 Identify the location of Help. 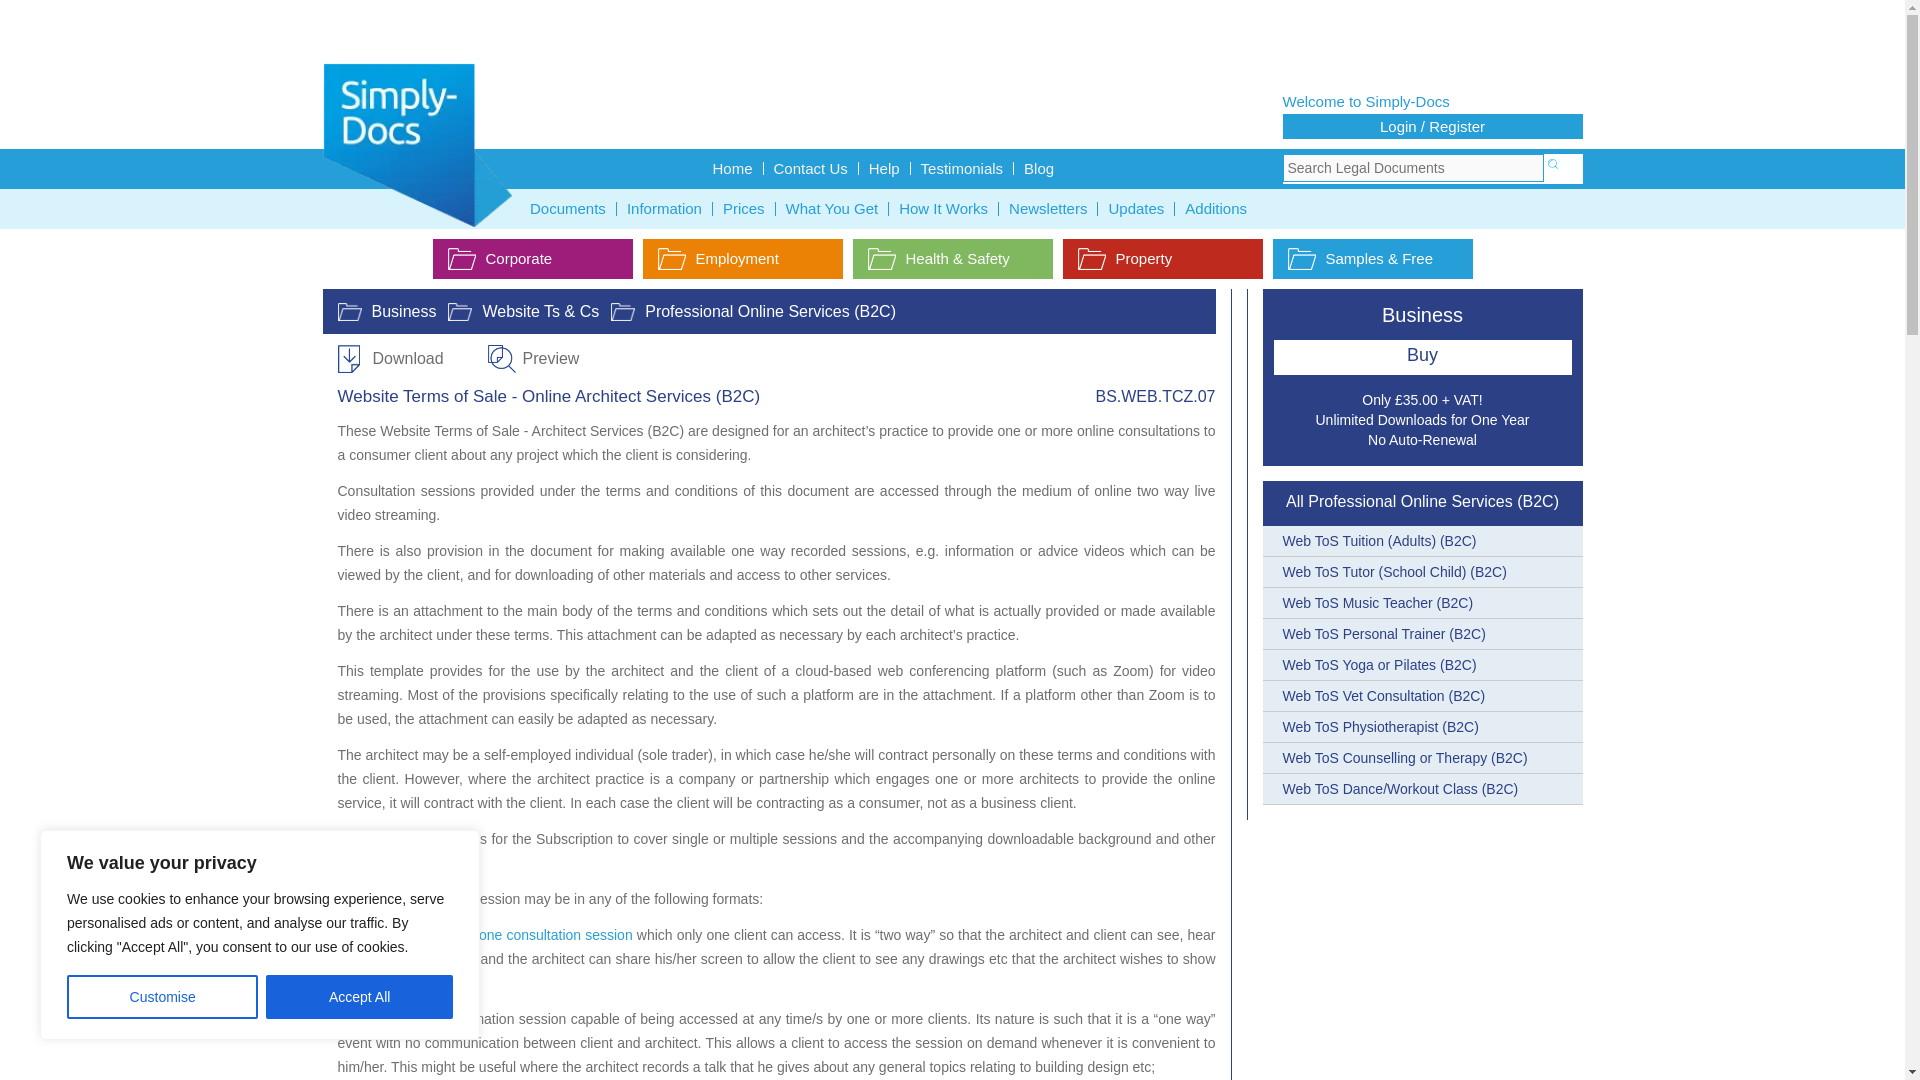
(884, 168).